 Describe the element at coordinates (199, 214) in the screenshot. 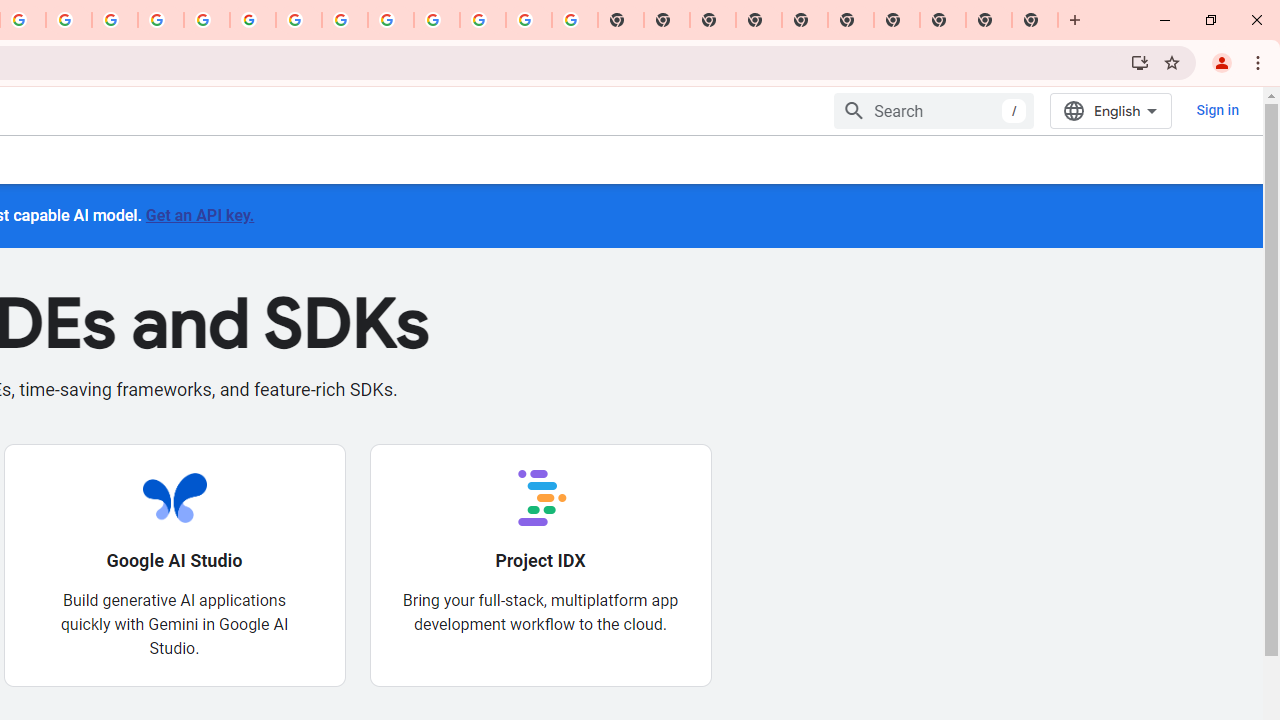

I see `Get an API key.` at that location.